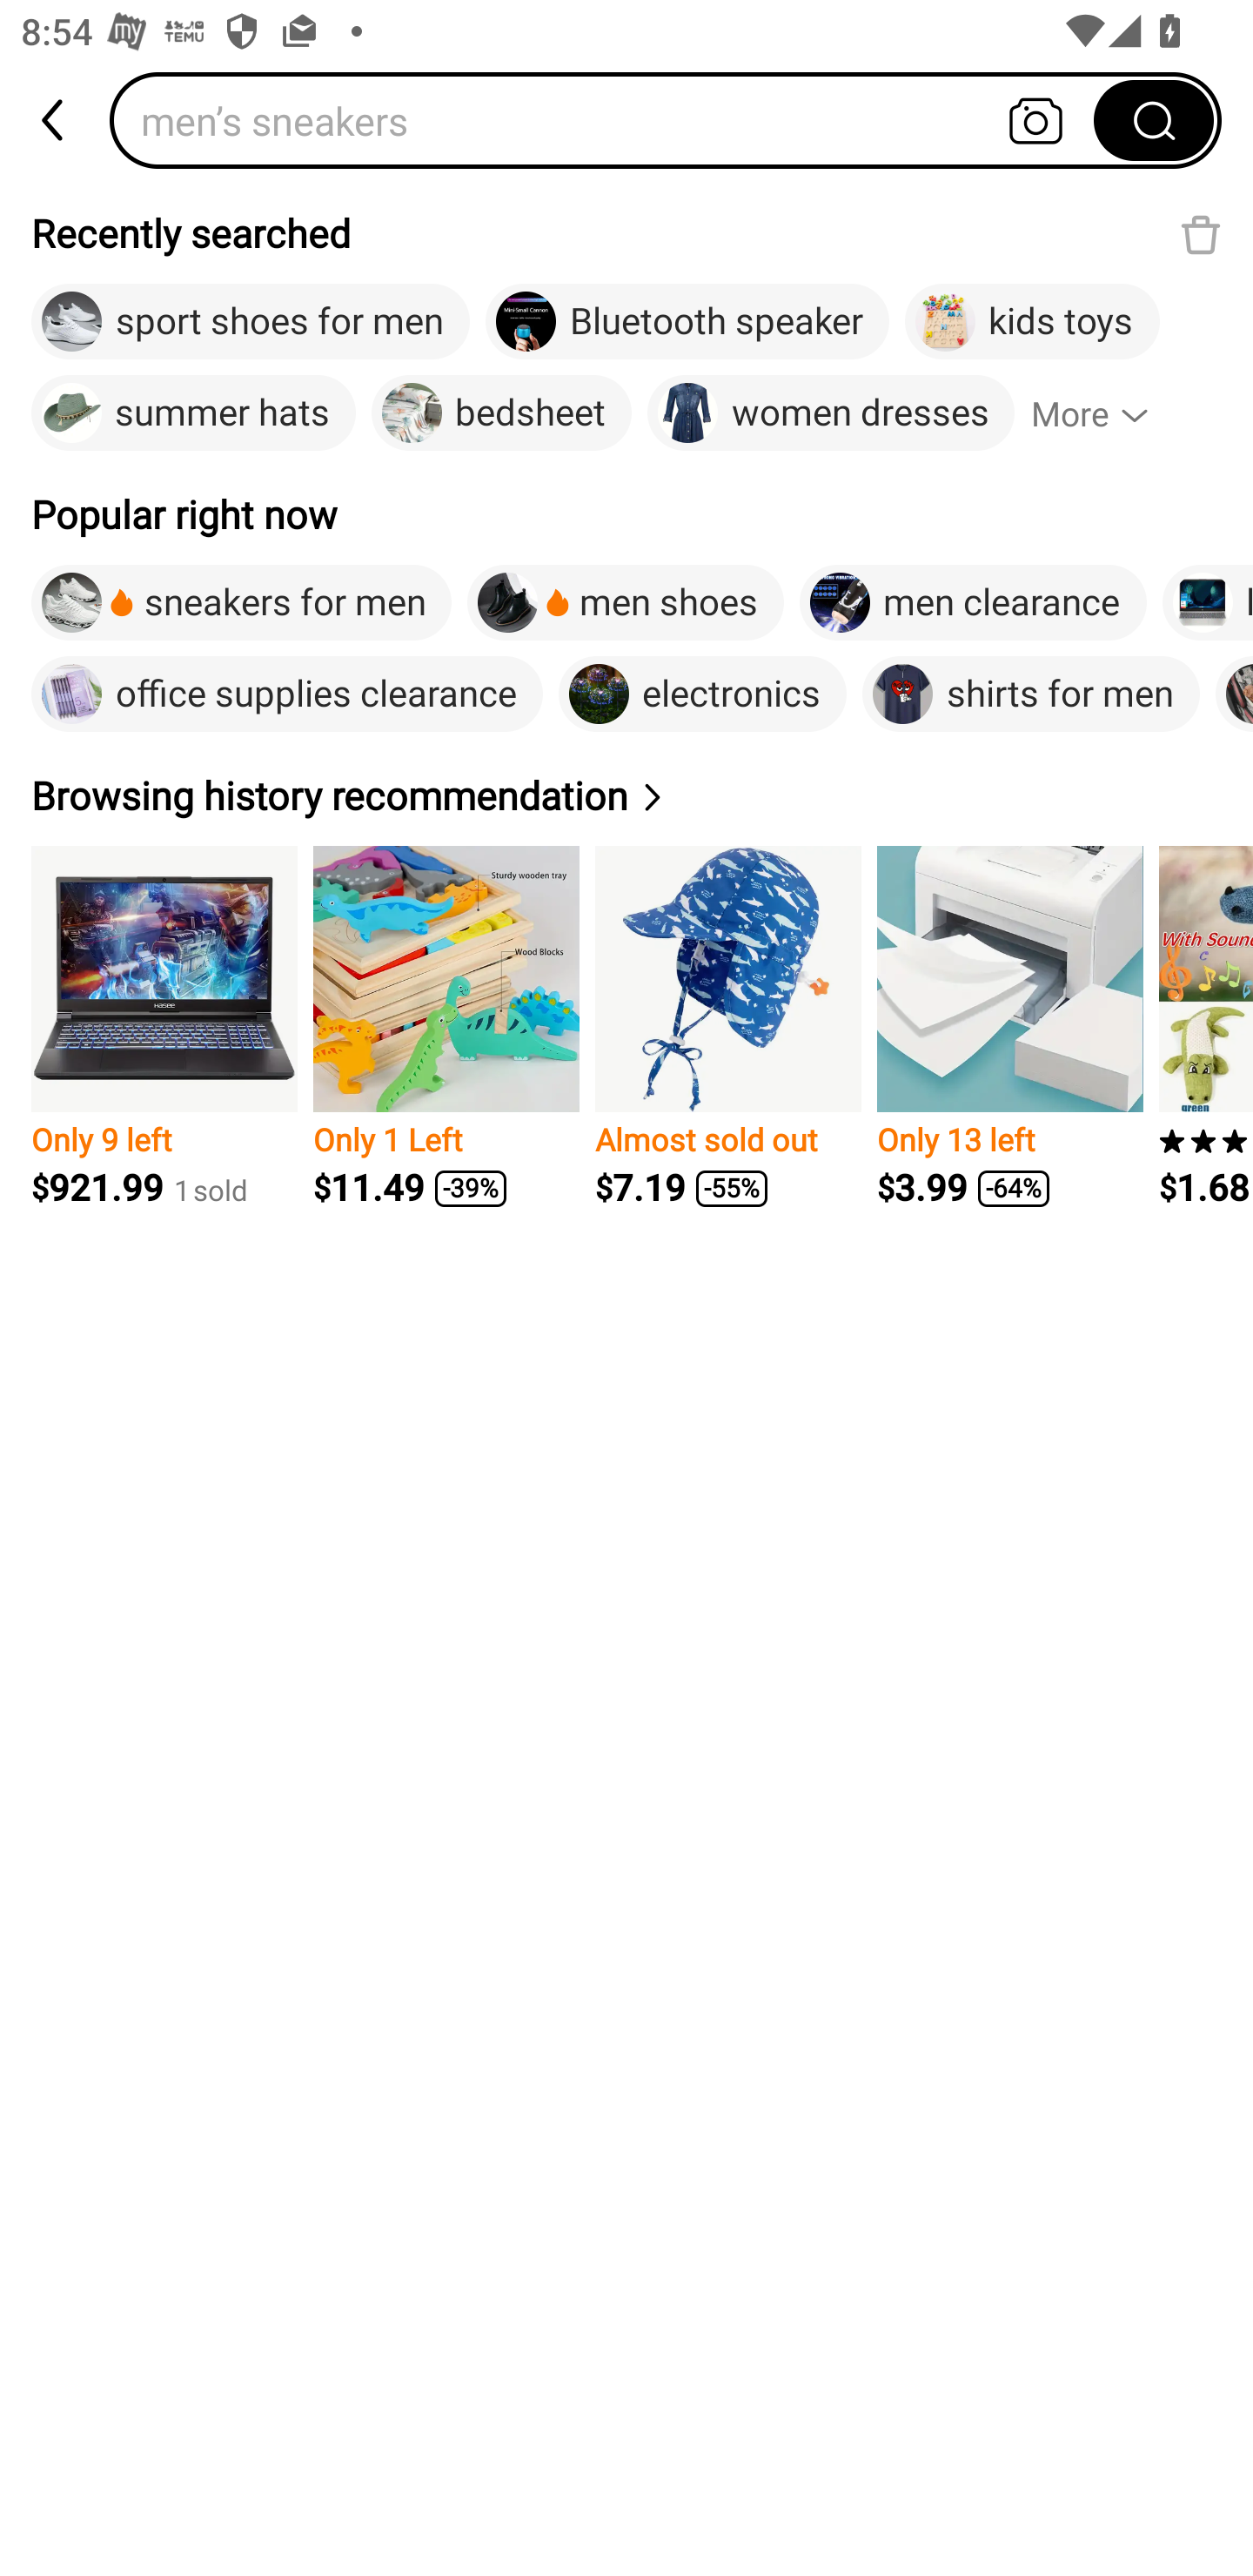 Image resolution: width=1253 pixels, height=2576 pixels. Describe the element at coordinates (164, 1027) in the screenshot. I see `Only 9 left $921.99 1￼sold` at that location.